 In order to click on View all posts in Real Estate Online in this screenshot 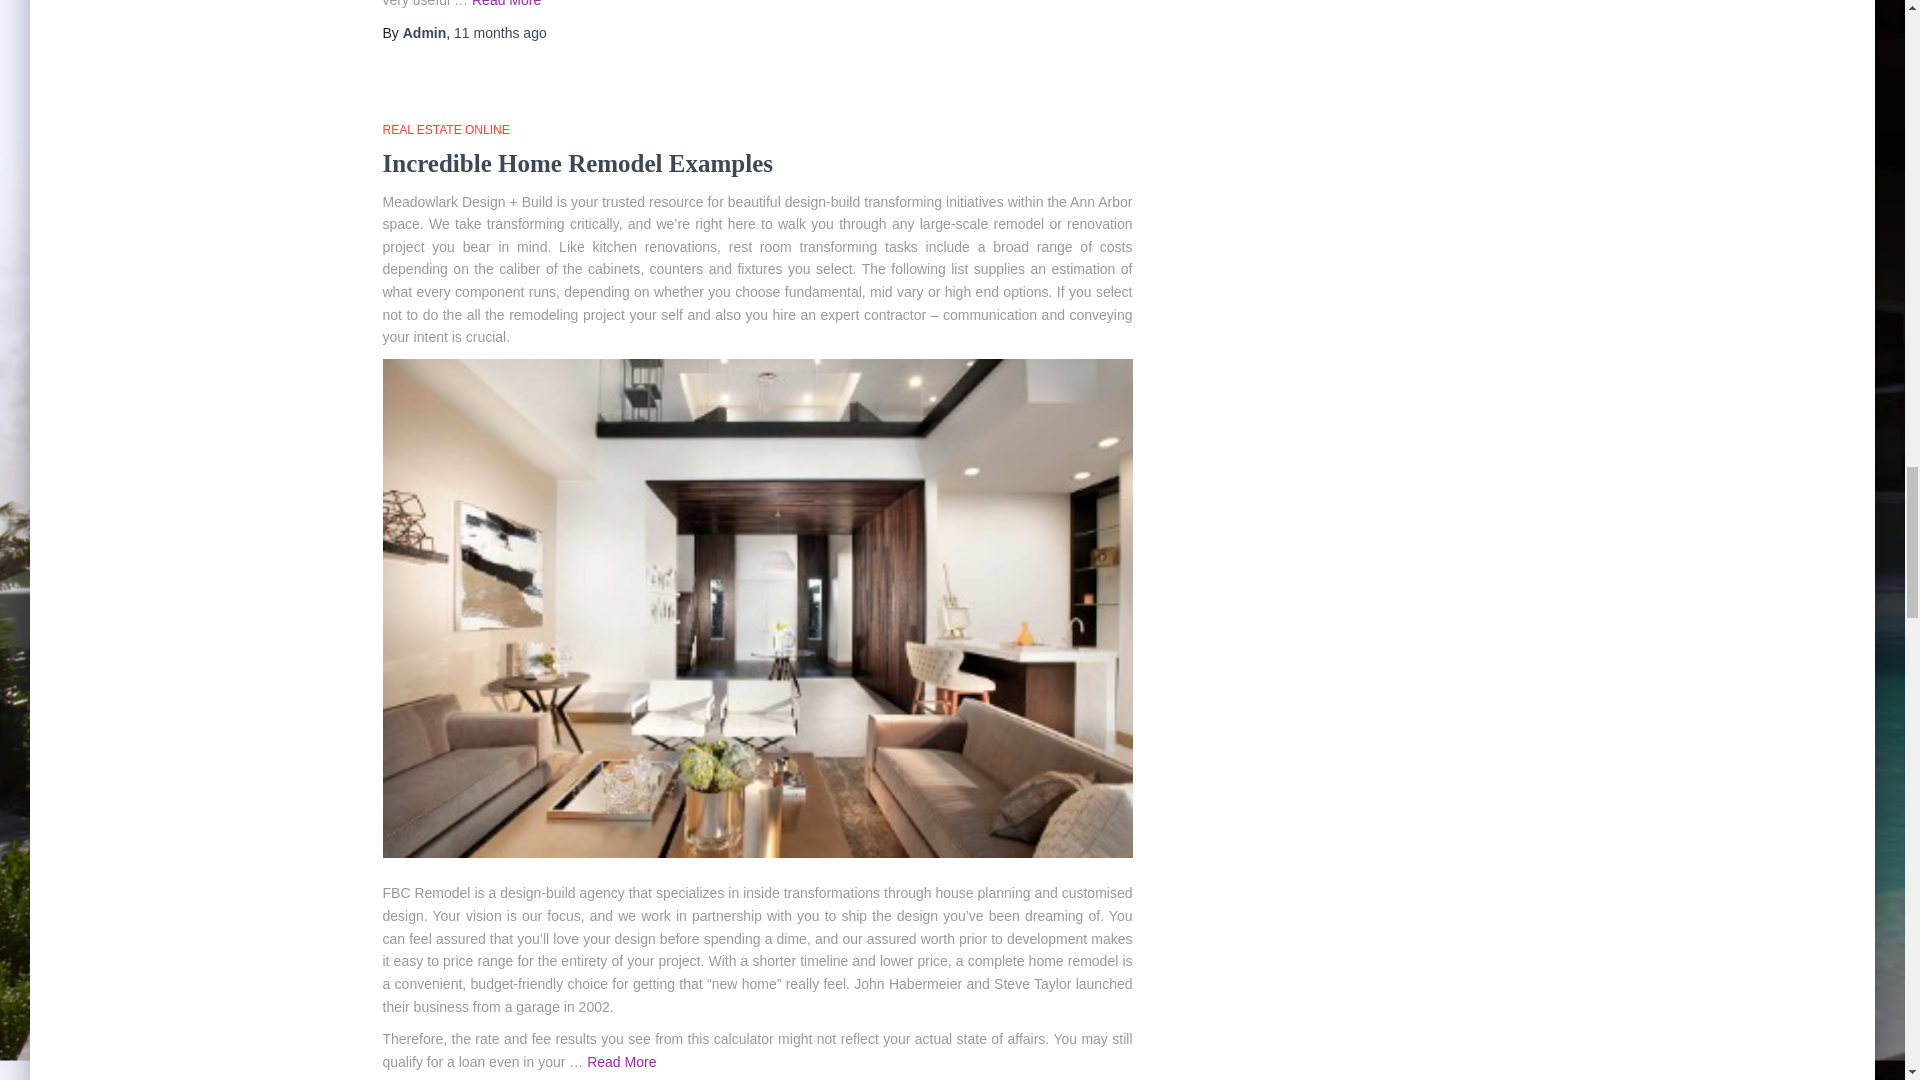, I will do `click(445, 130)`.